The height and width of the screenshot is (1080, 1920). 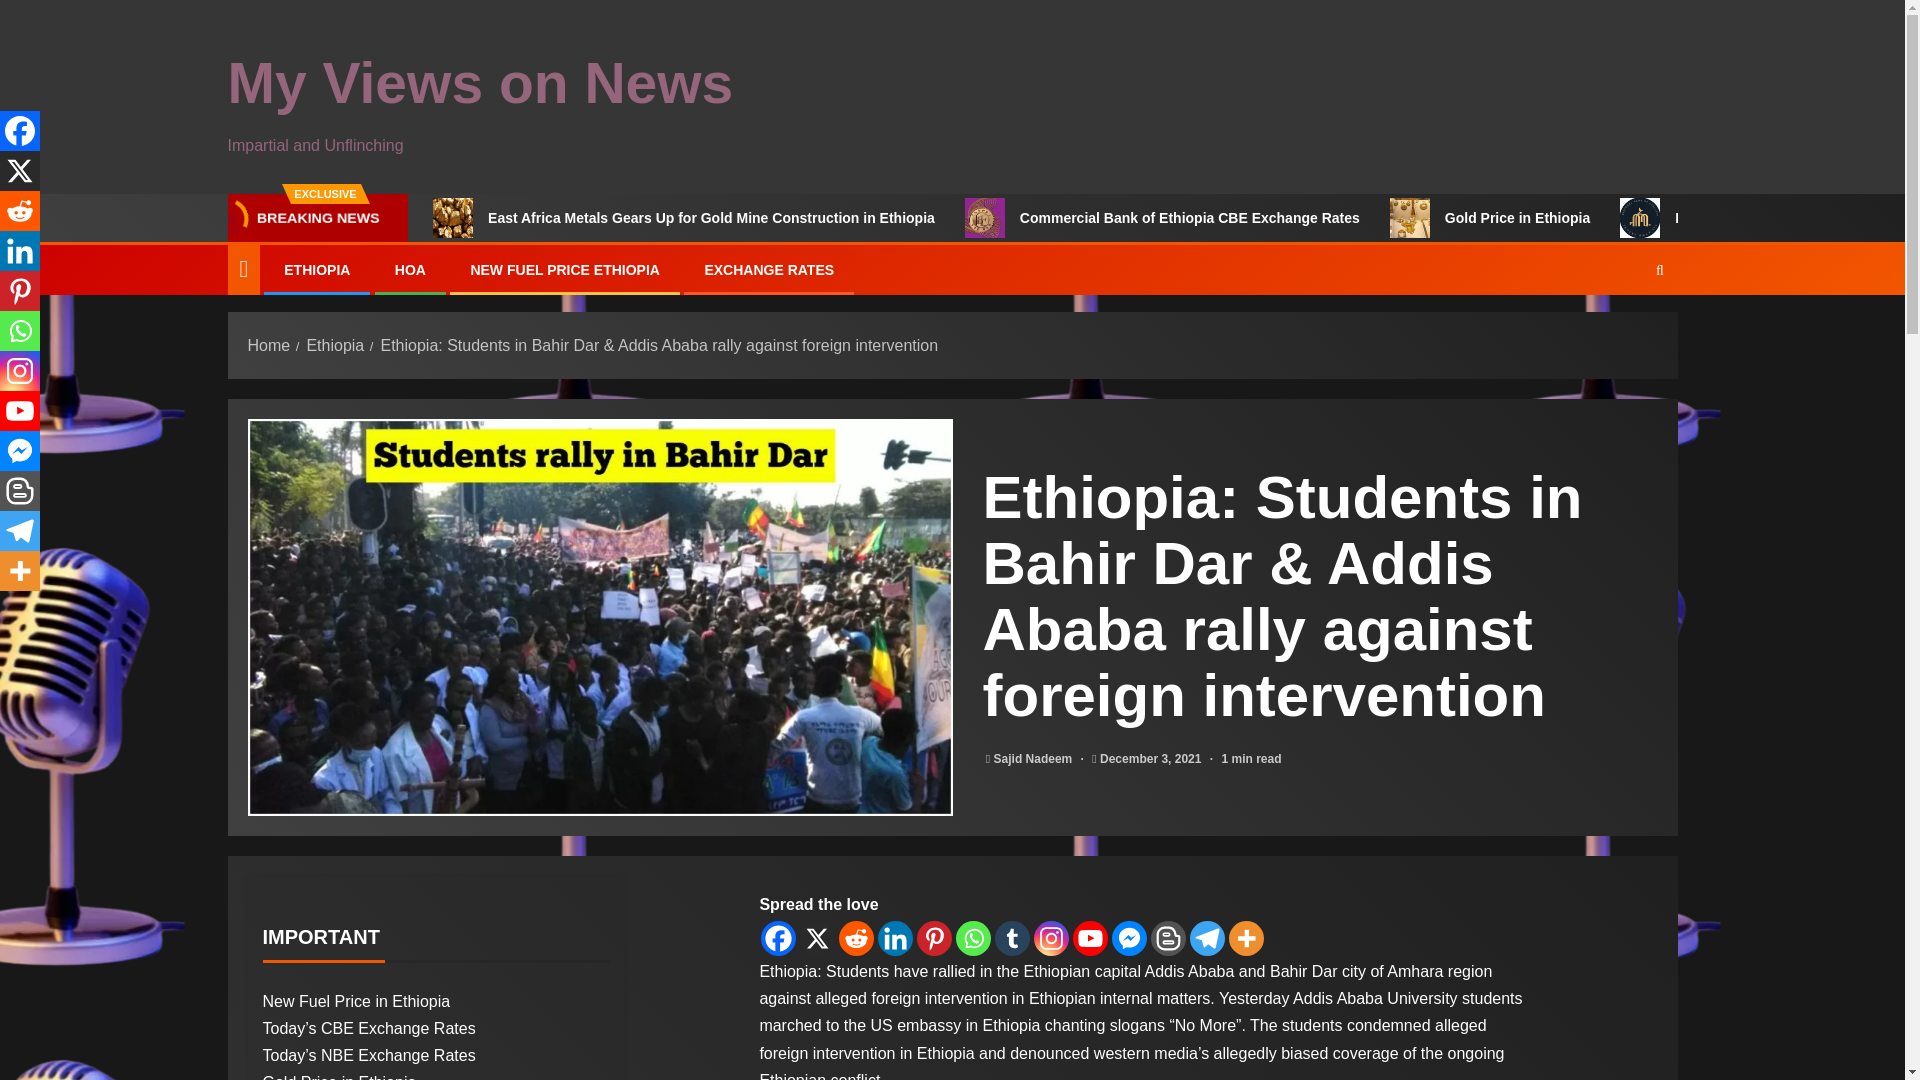 What do you see at coordinates (20, 131) in the screenshot?
I see `Facebook` at bounding box center [20, 131].